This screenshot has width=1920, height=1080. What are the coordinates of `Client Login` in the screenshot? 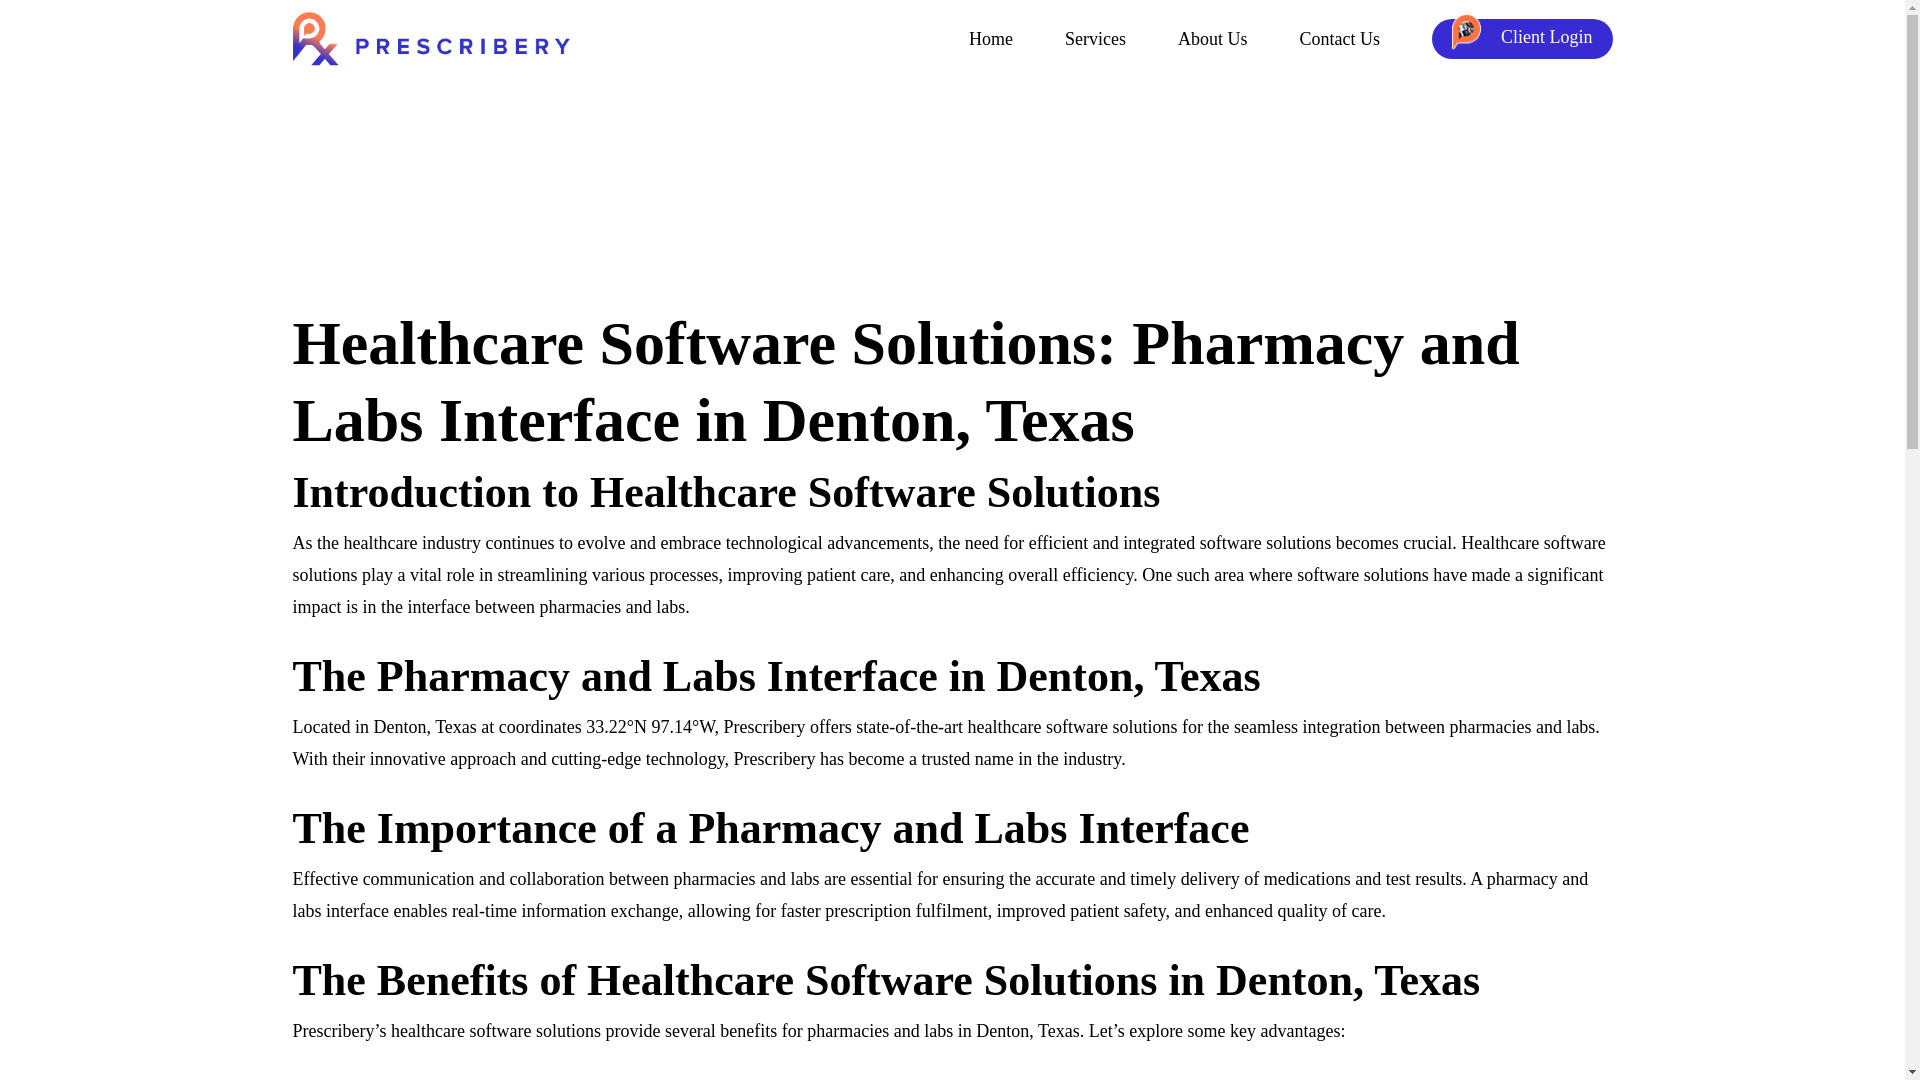 It's located at (1522, 39).